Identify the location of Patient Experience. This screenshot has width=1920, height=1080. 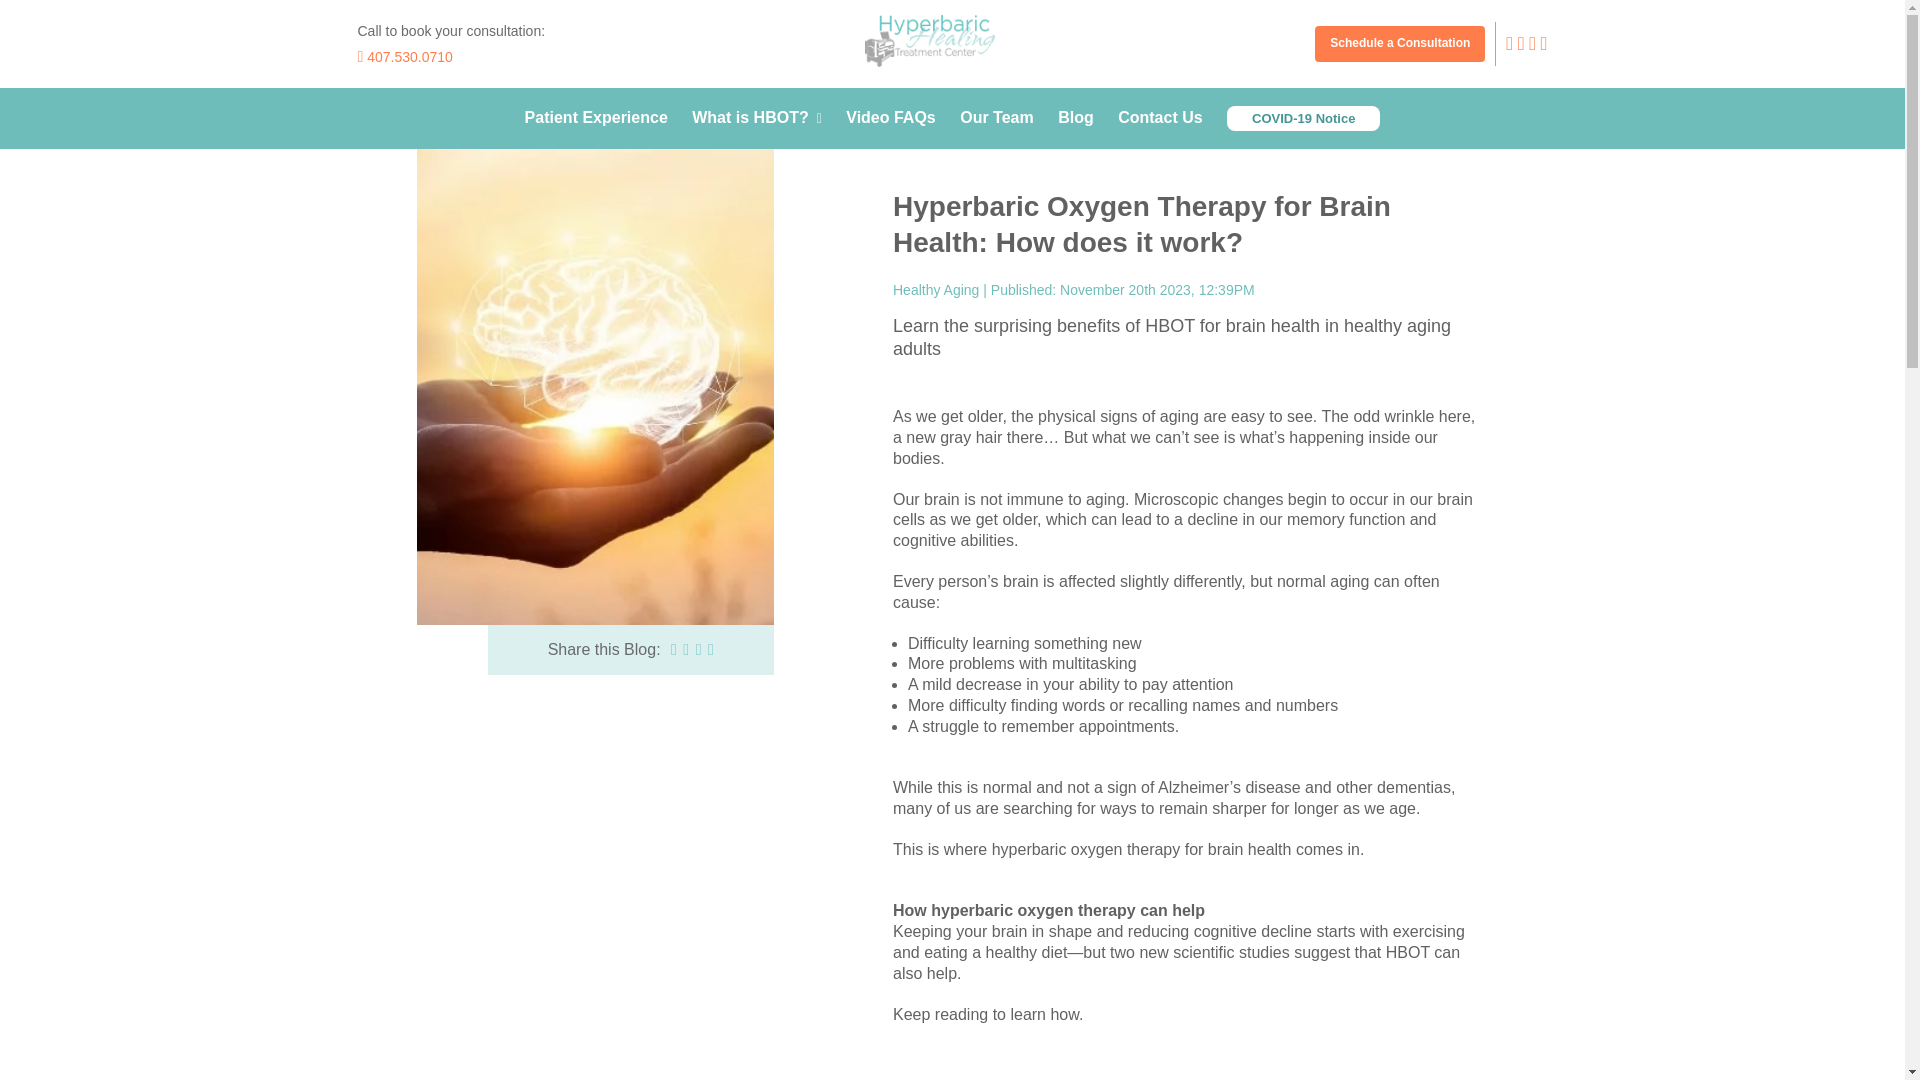
(596, 118).